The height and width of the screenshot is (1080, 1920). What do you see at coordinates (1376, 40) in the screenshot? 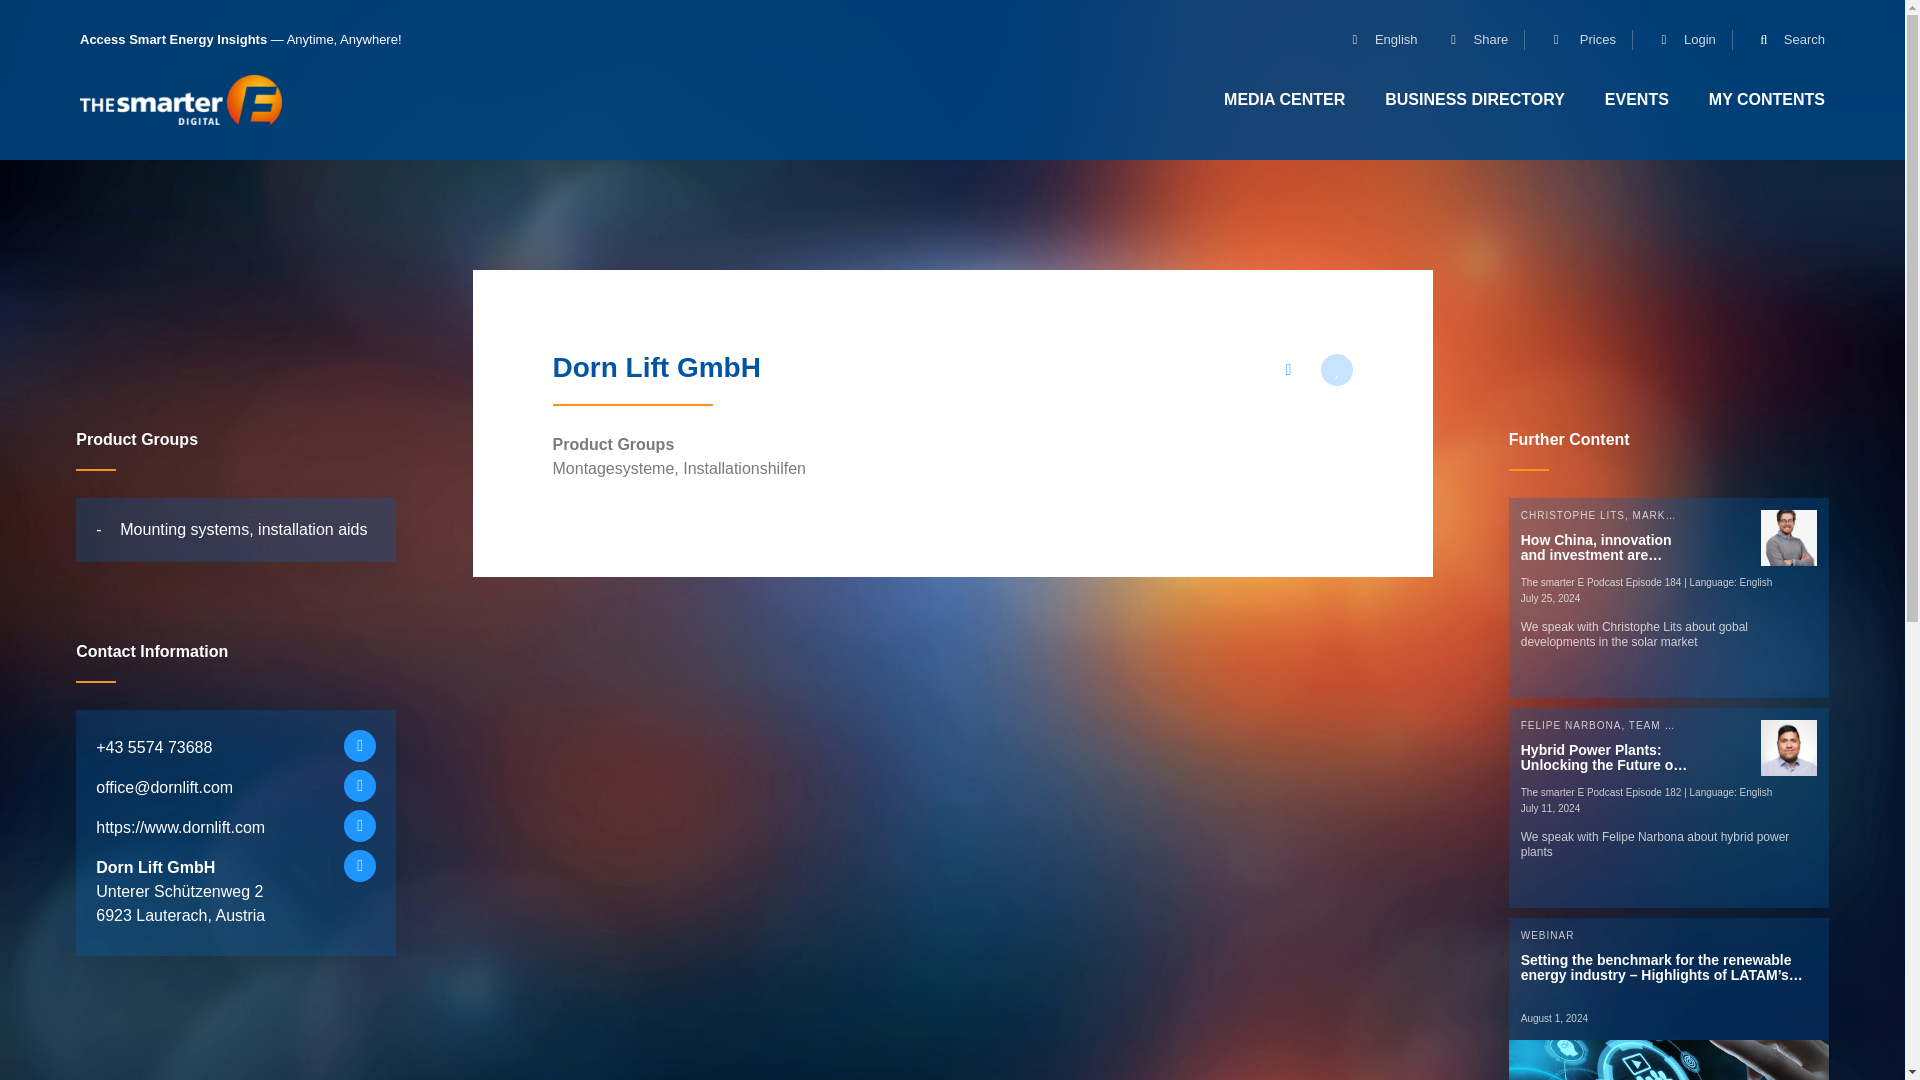
I see `English` at bounding box center [1376, 40].